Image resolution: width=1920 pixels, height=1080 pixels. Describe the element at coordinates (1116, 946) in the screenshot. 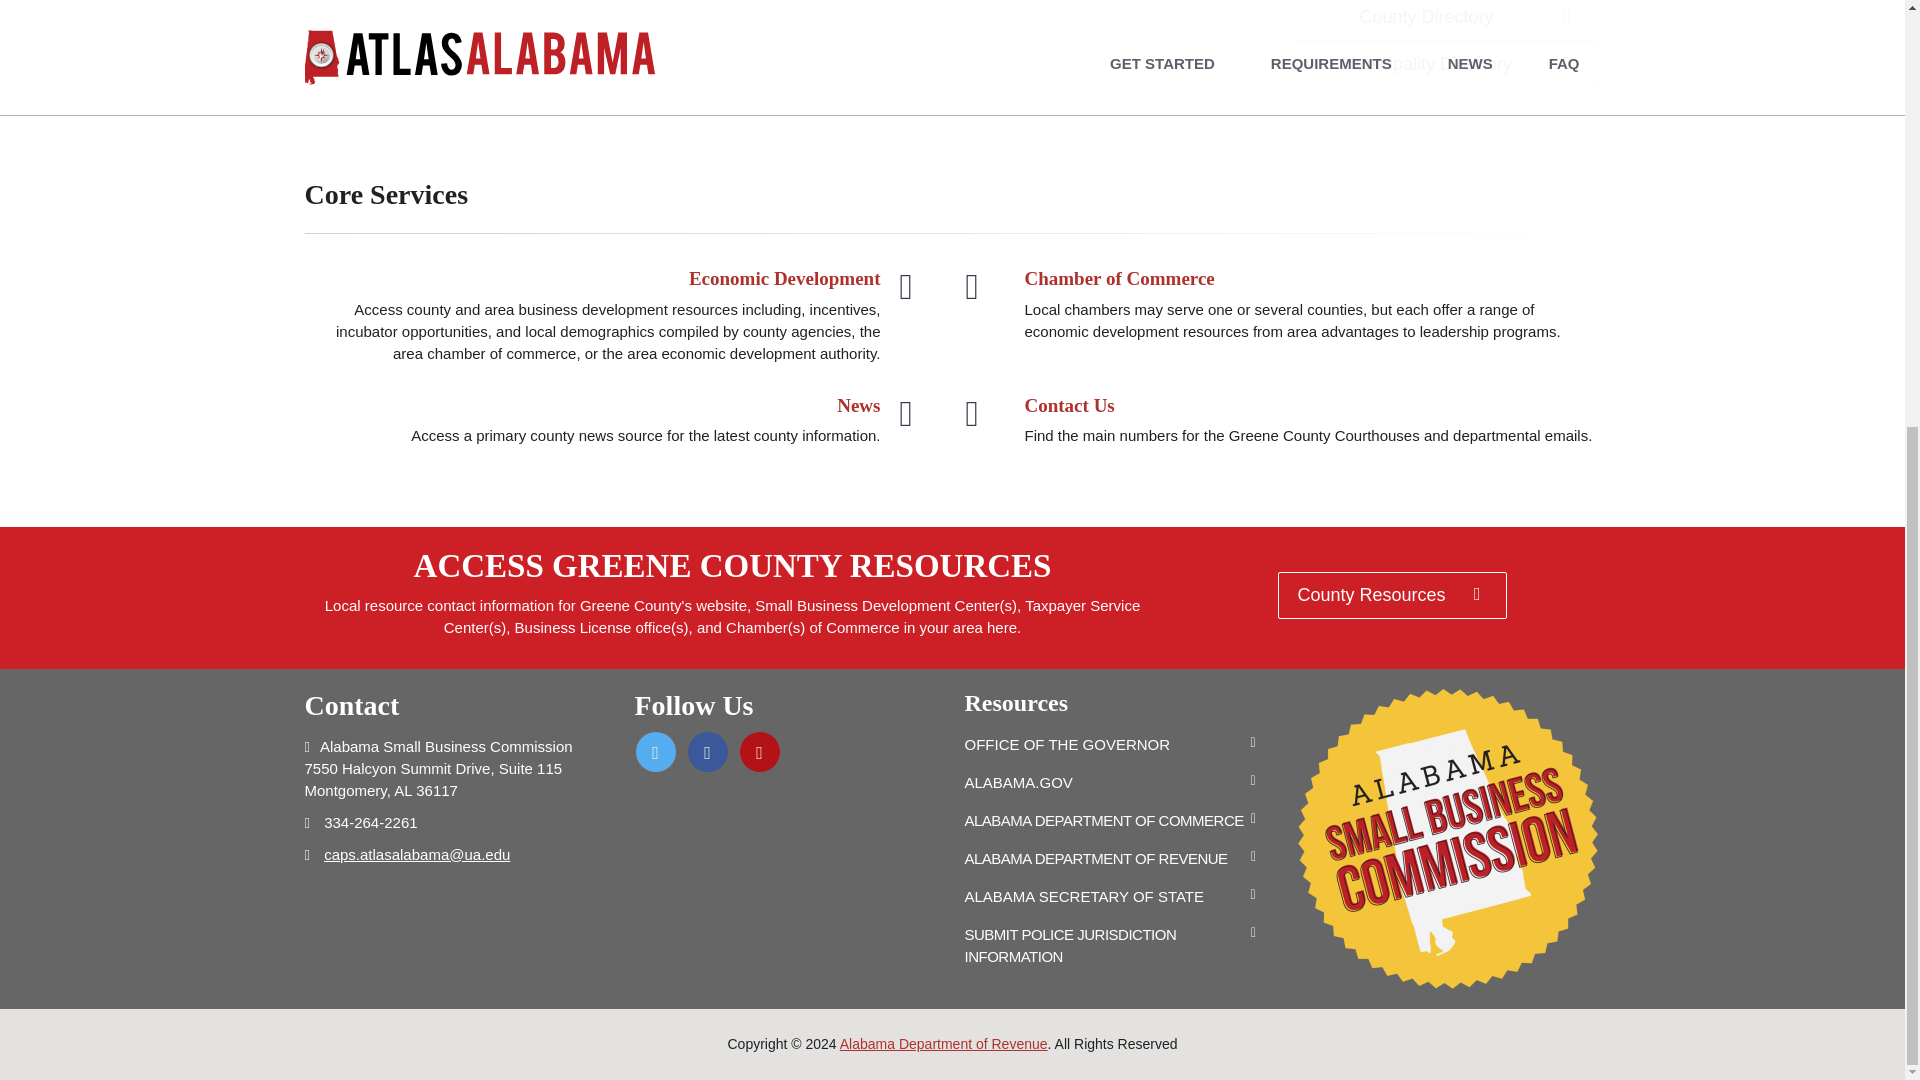

I see `SUBMIT POLICE JURISDICTION INFORMATION` at that location.